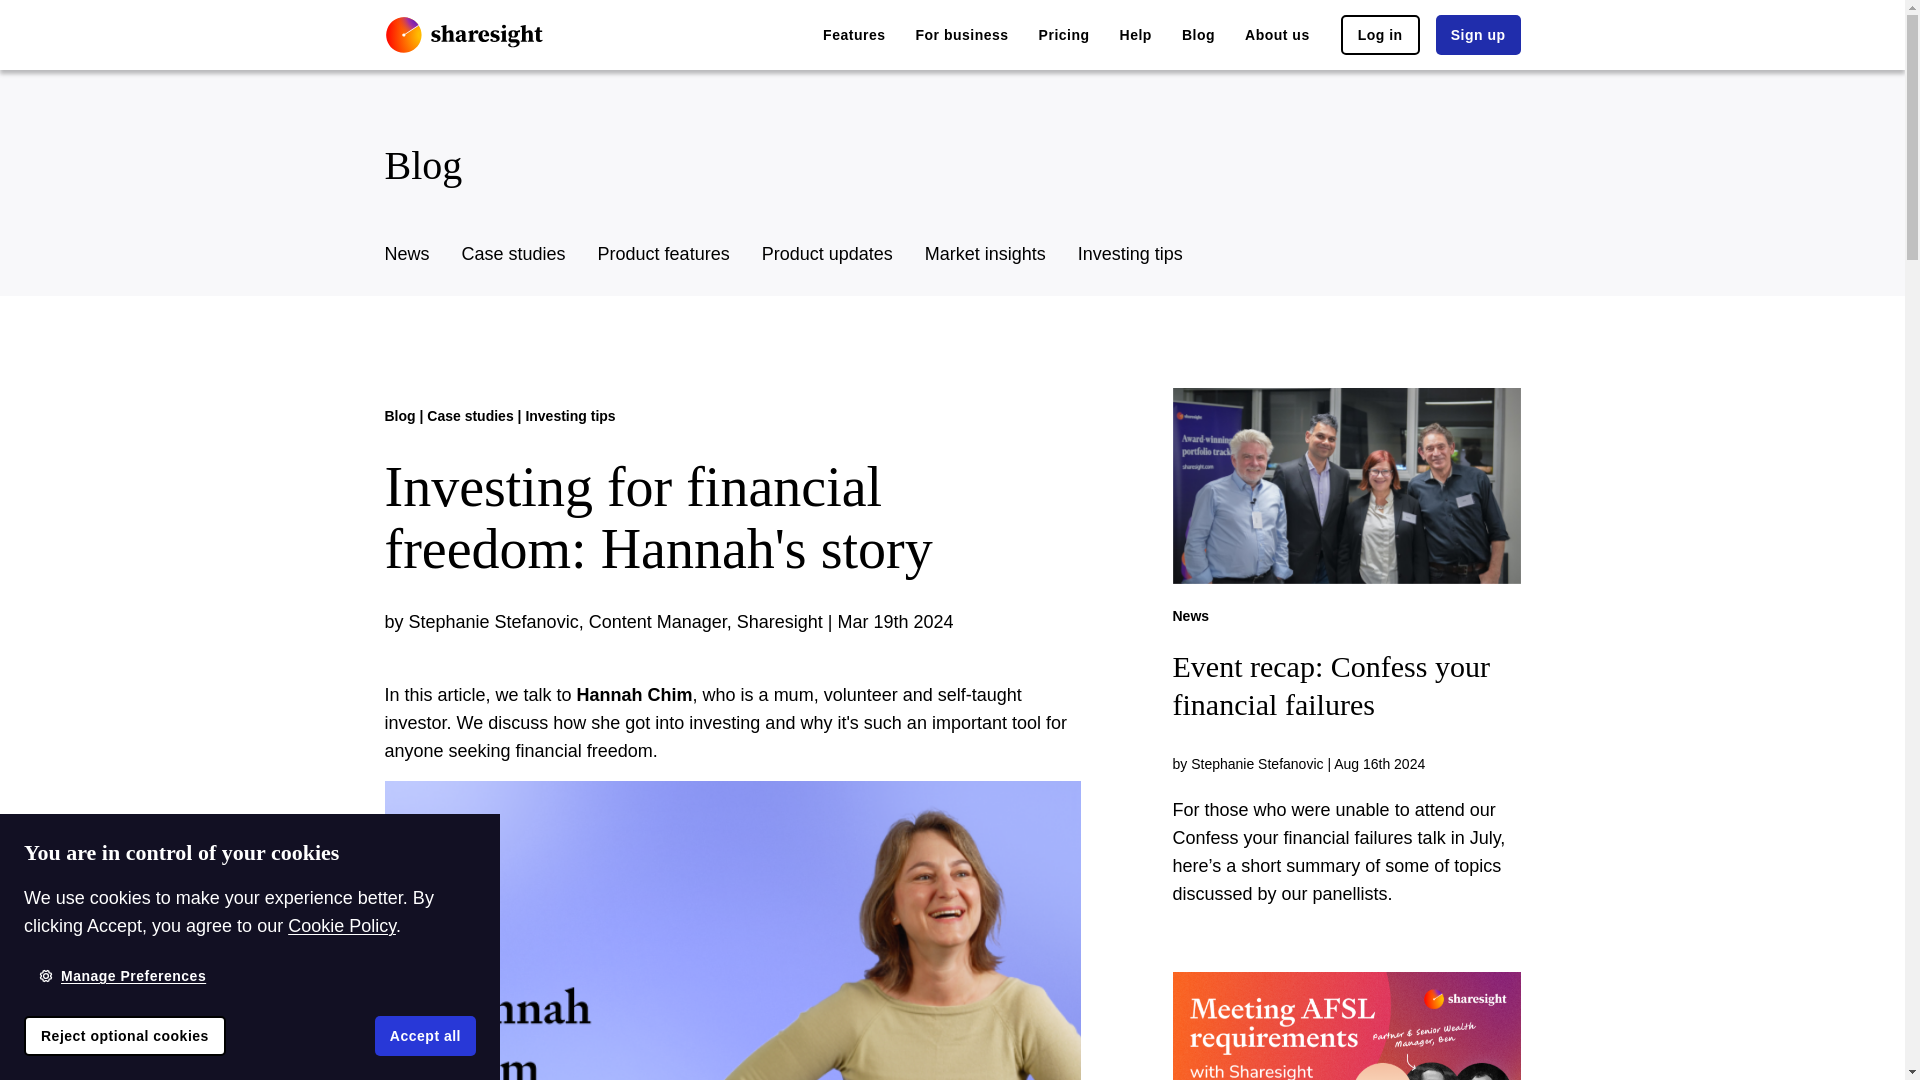 This screenshot has width=1920, height=1080. Describe the element at coordinates (406, 254) in the screenshot. I see `News` at that location.